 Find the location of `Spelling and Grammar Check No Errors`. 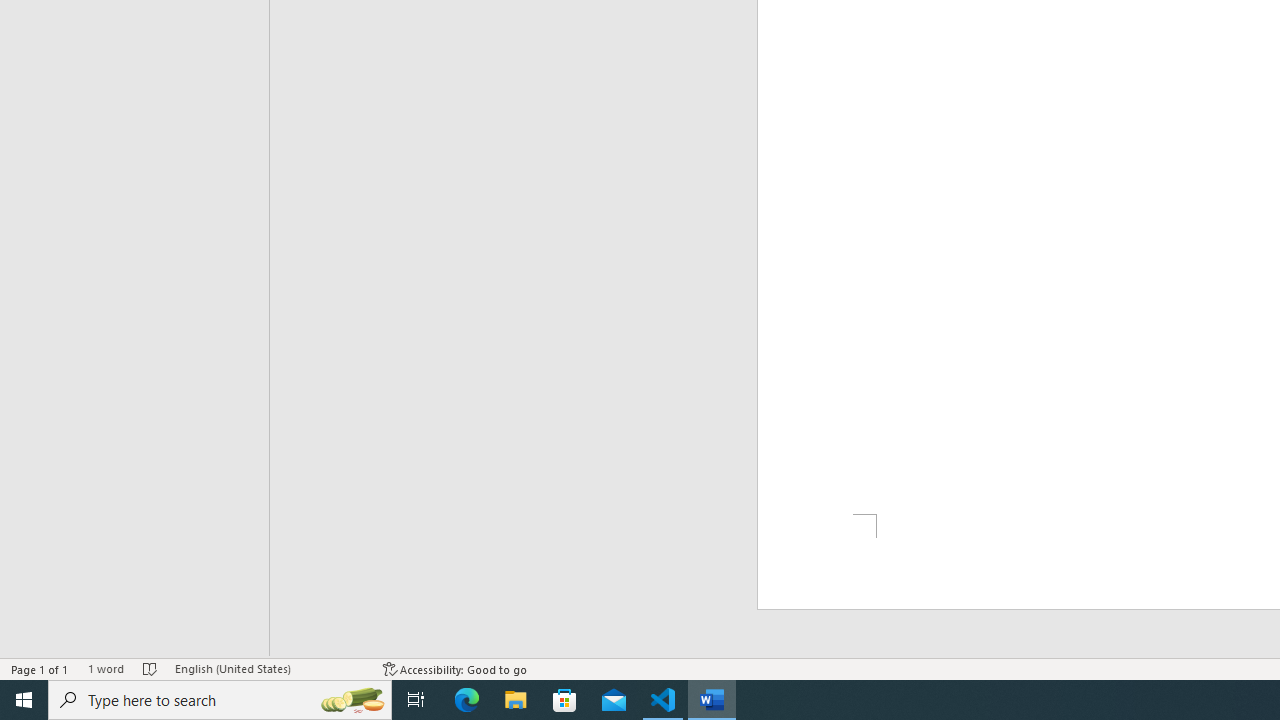

Spelling and Grammar Check No Errors is located at coordinates (150, 668).